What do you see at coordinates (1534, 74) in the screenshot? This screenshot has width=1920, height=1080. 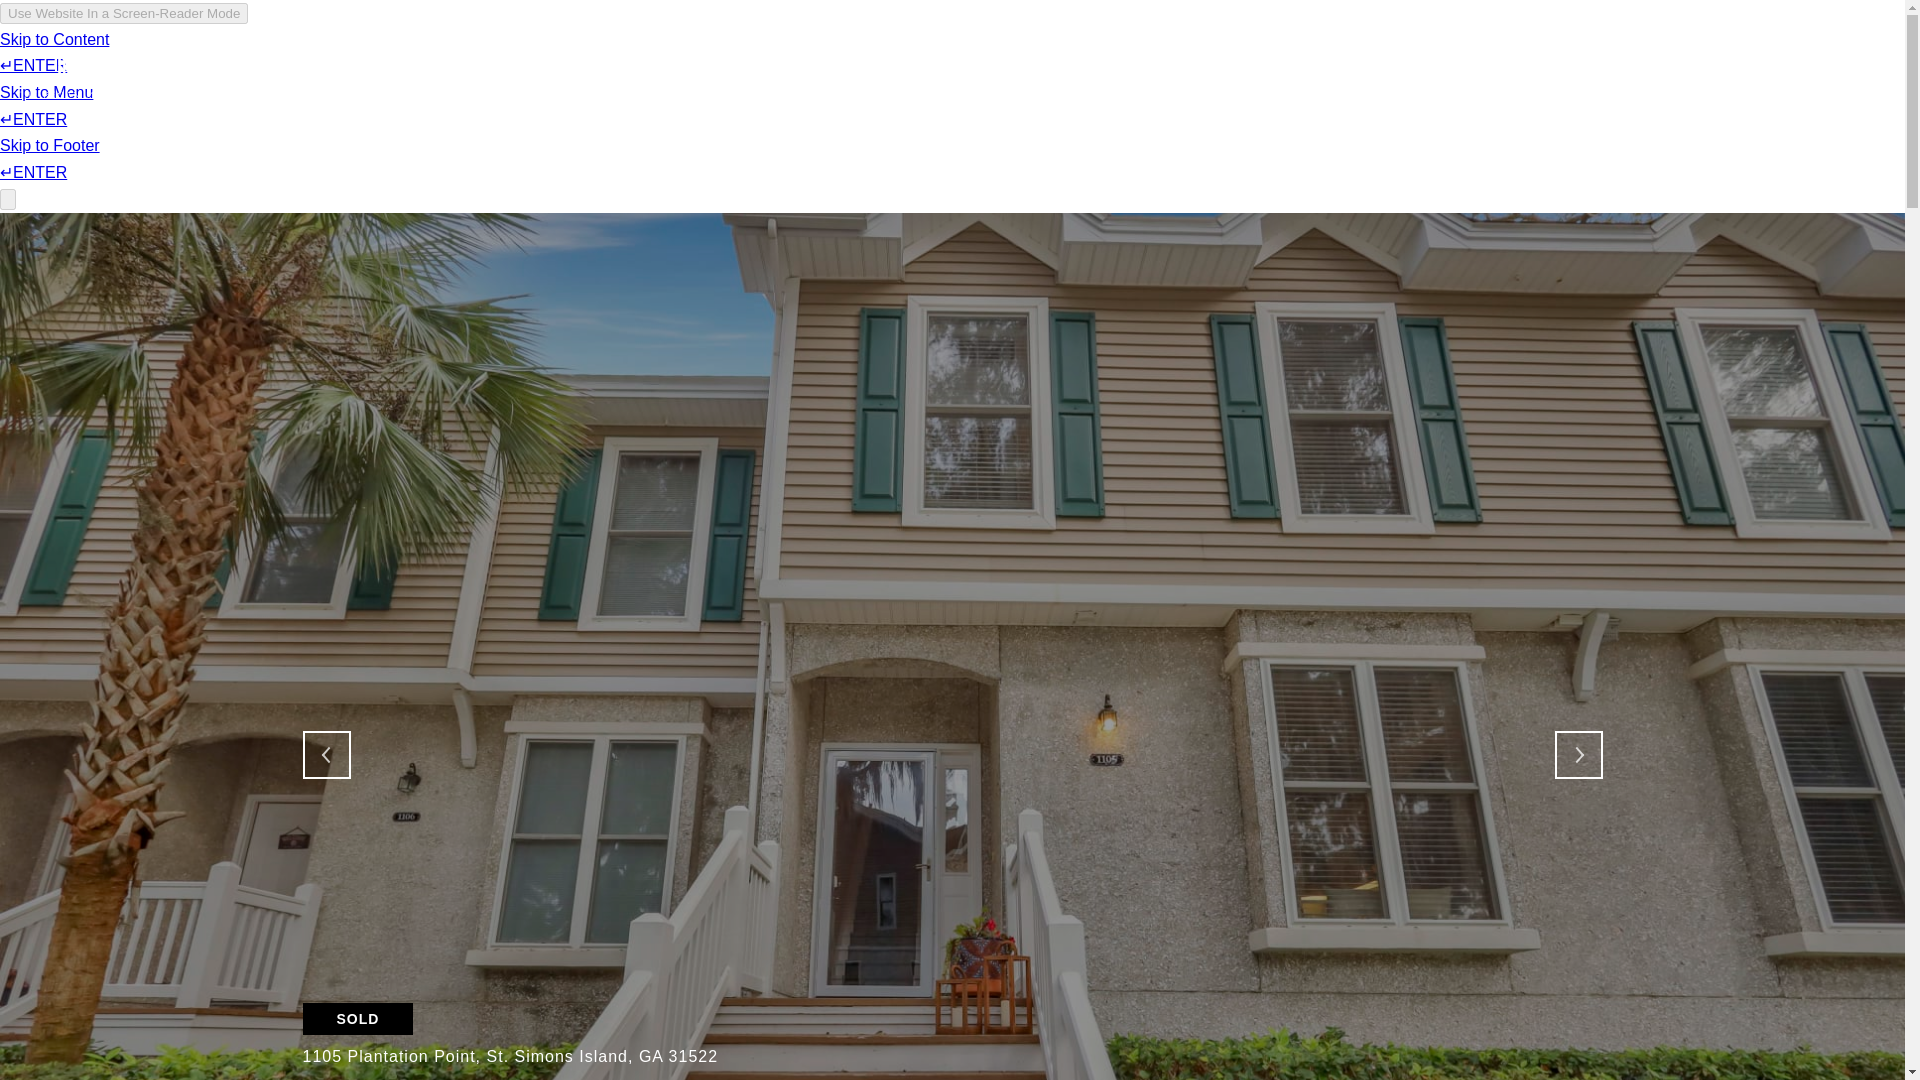 I see `PROPERTIES` at bounding box center [1534, 74].